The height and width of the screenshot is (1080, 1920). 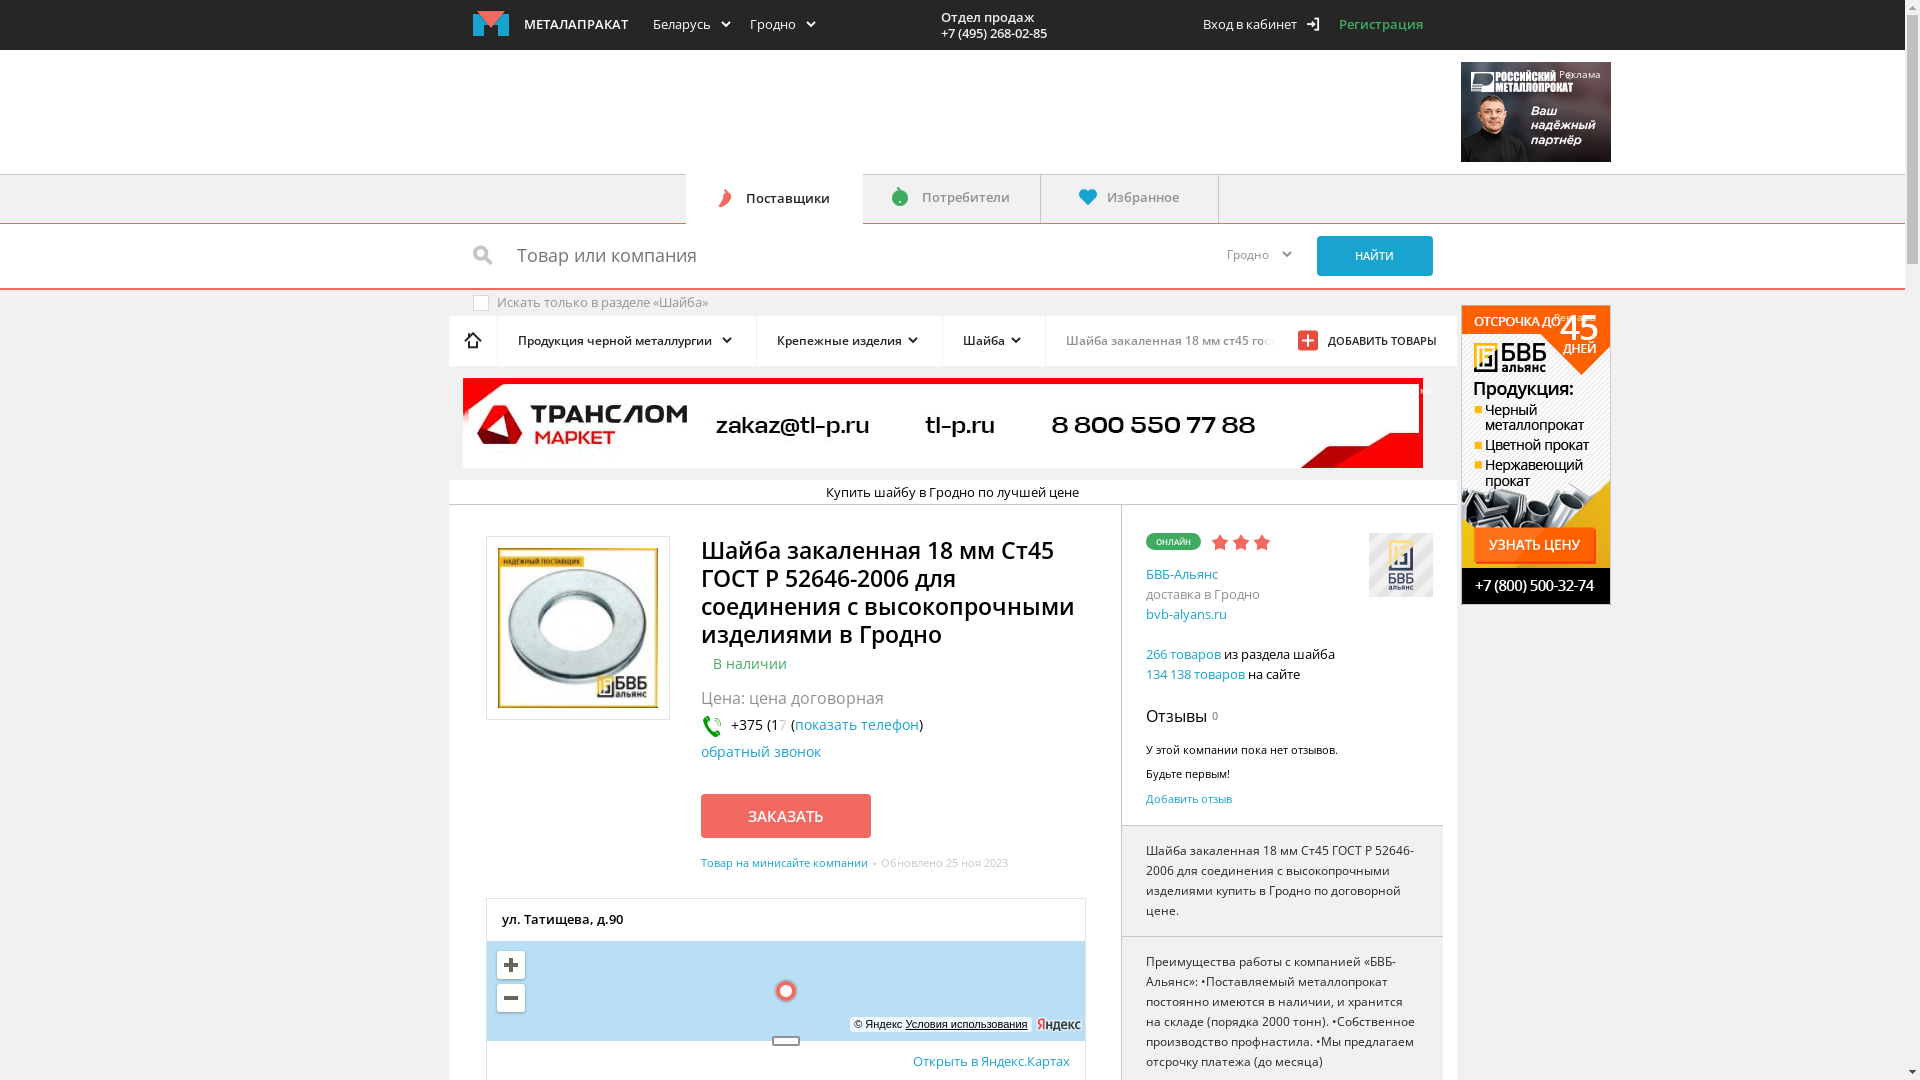 What do you see at coordinates (1186, 614) in the screenshot?
I see `bvb-alyans.ru` at bounding box center [1186, 614].